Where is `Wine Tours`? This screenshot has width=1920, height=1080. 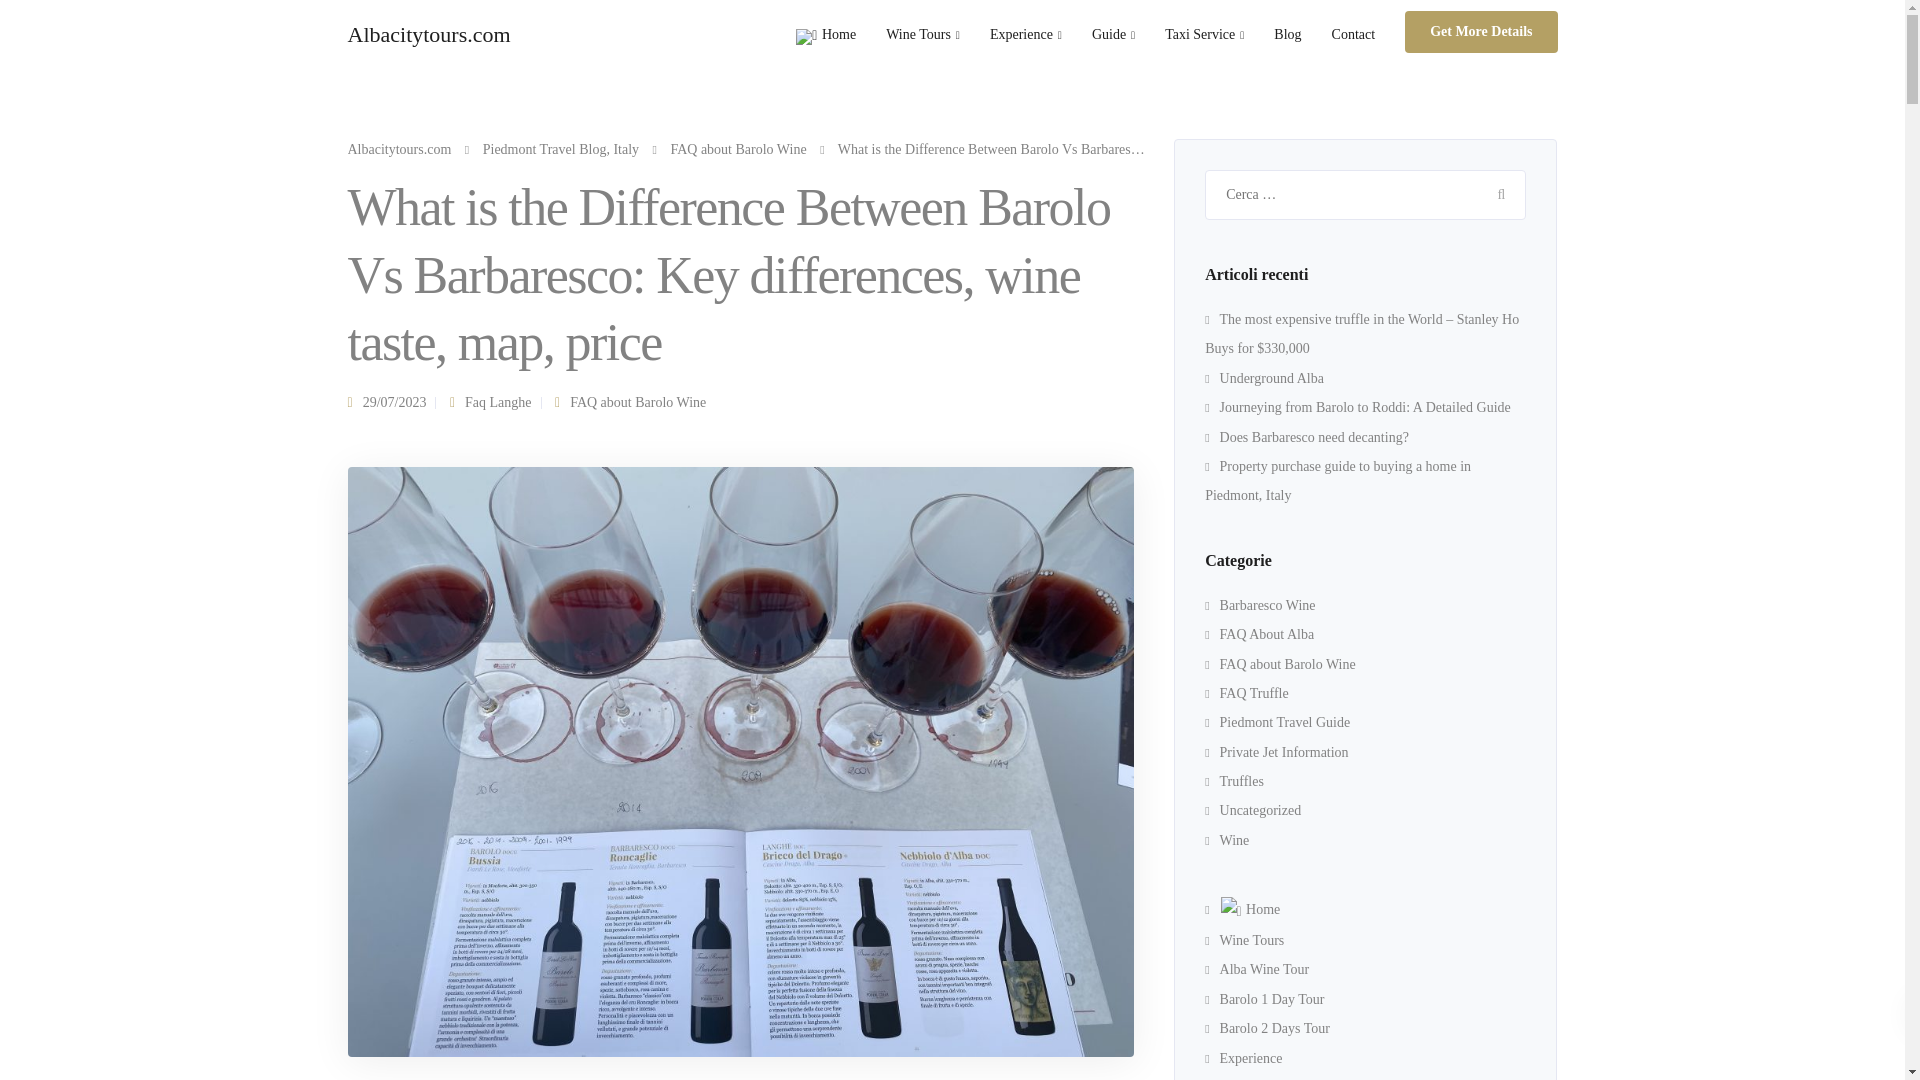 Wine Tours is located at coordinates (923, 34).